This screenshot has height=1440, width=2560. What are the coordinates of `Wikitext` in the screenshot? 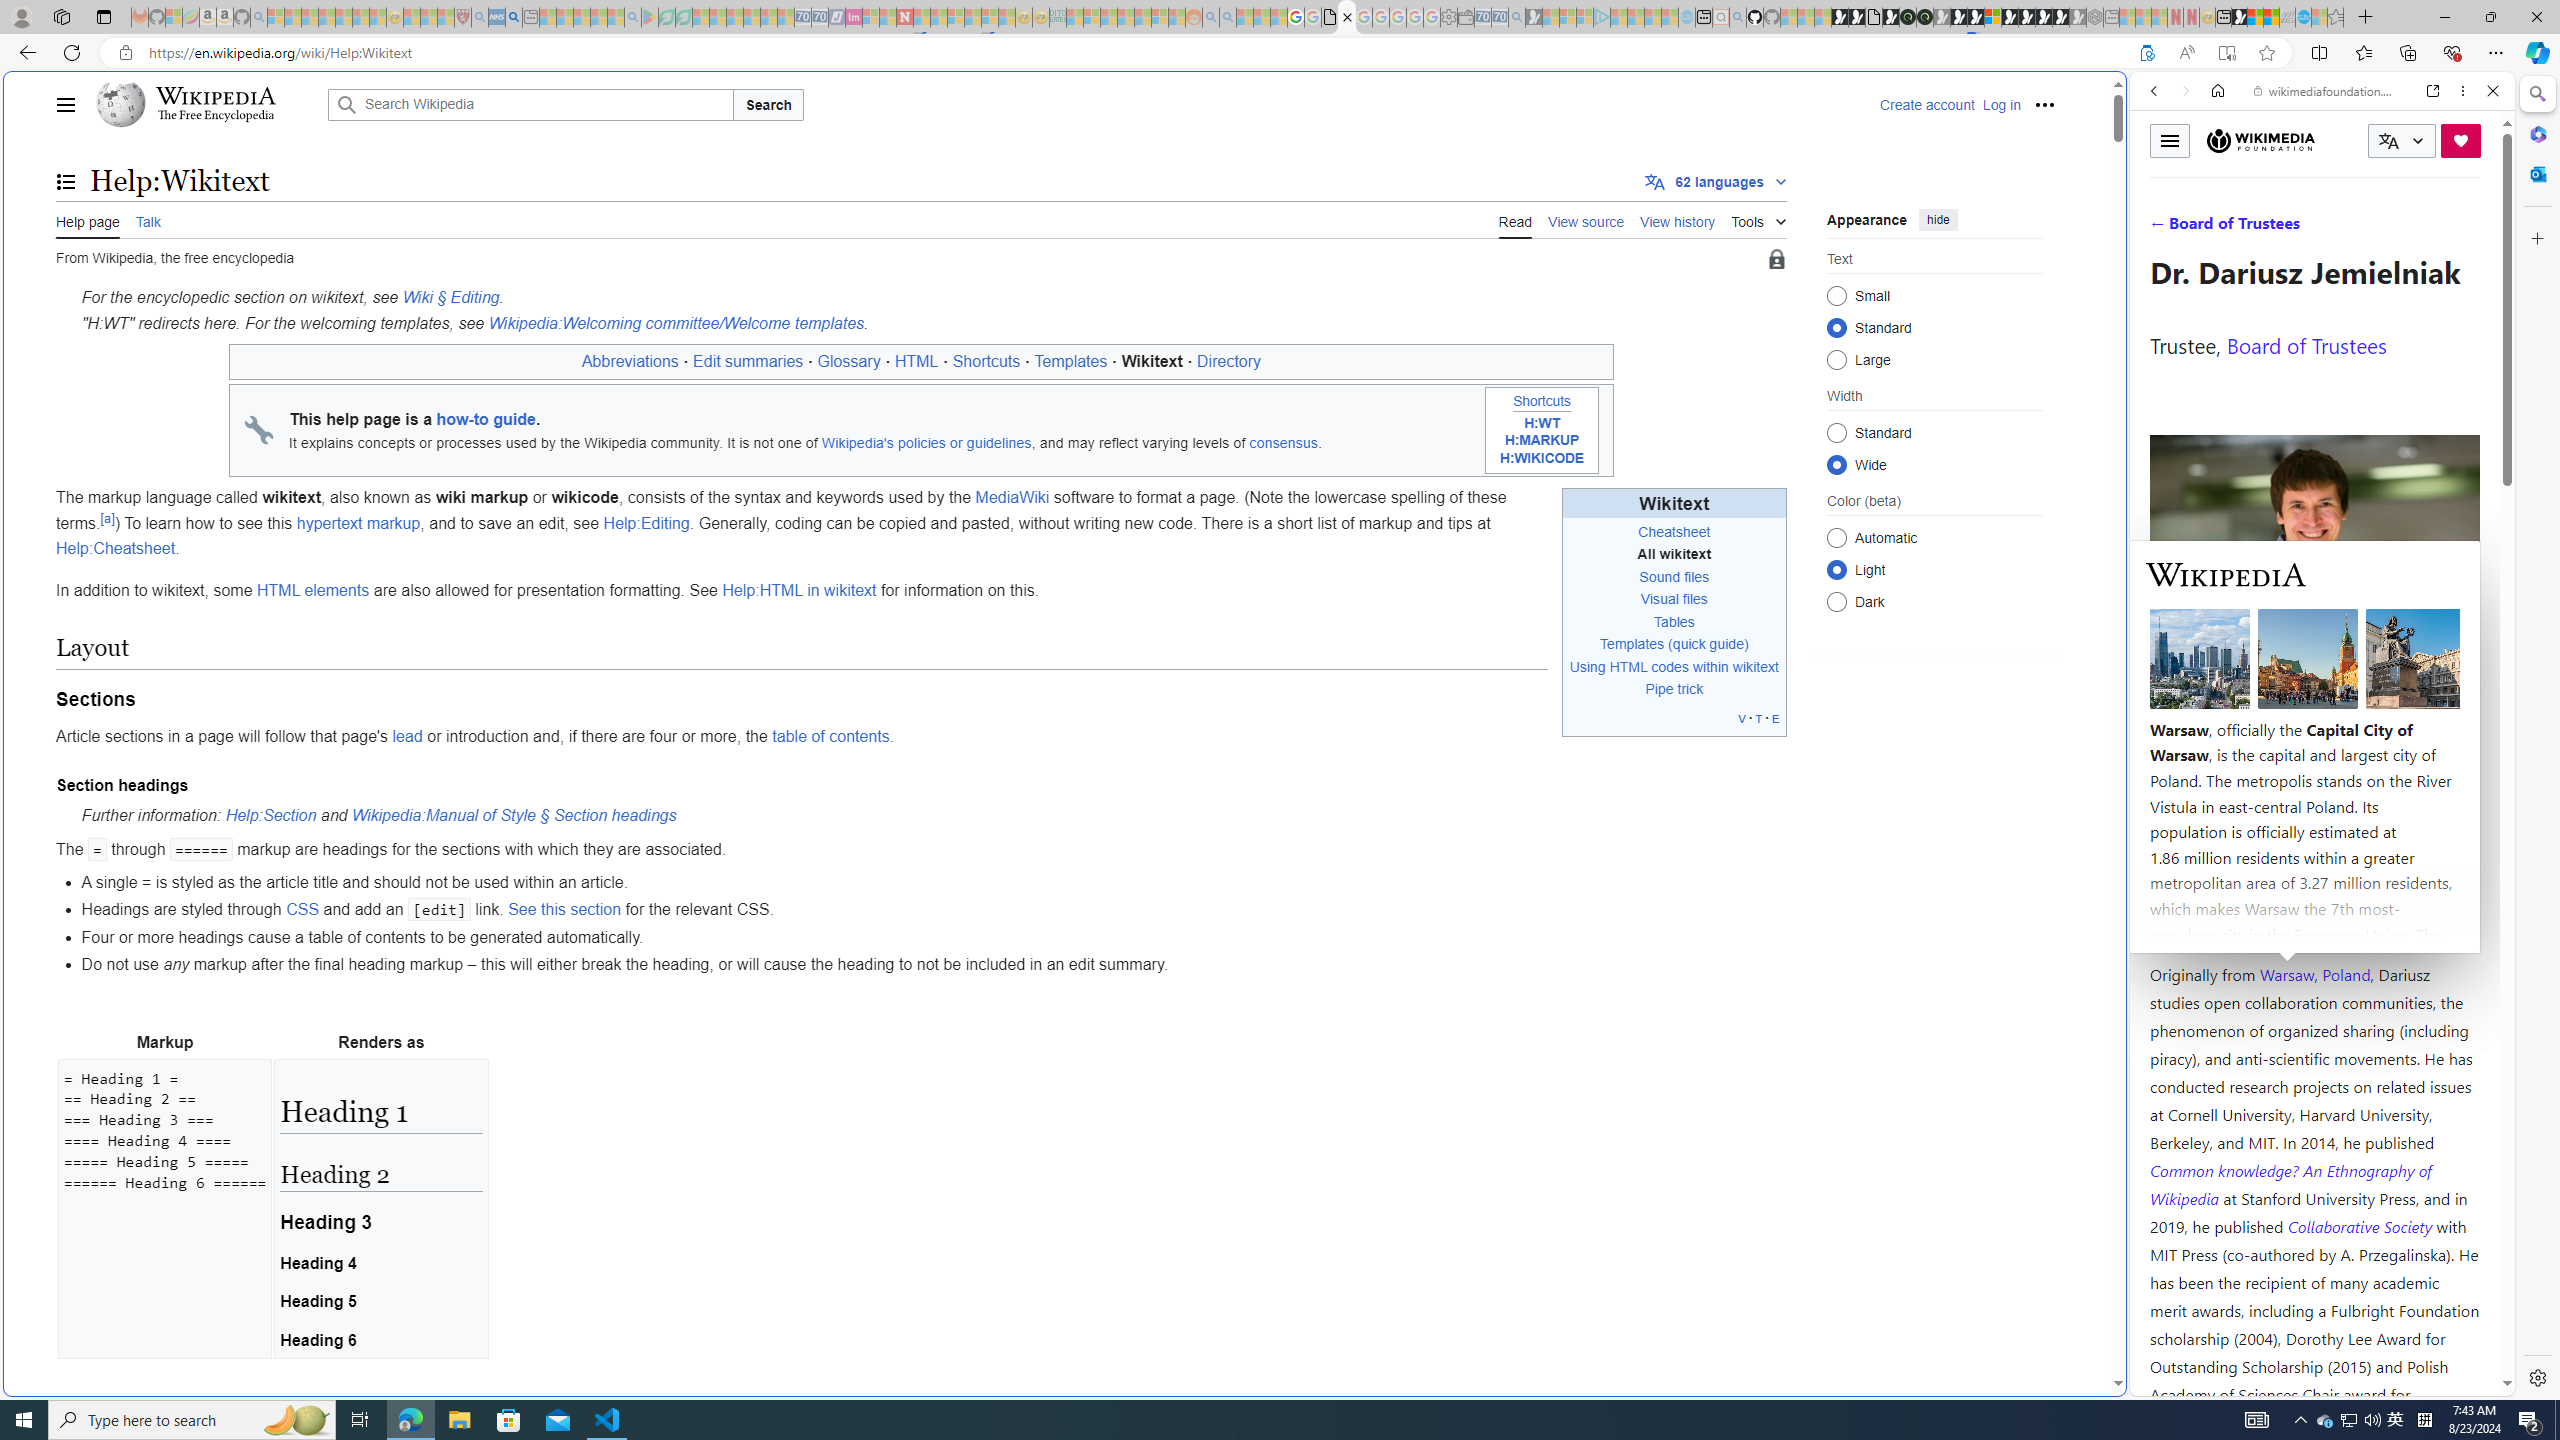 It's located at (1674, 503).